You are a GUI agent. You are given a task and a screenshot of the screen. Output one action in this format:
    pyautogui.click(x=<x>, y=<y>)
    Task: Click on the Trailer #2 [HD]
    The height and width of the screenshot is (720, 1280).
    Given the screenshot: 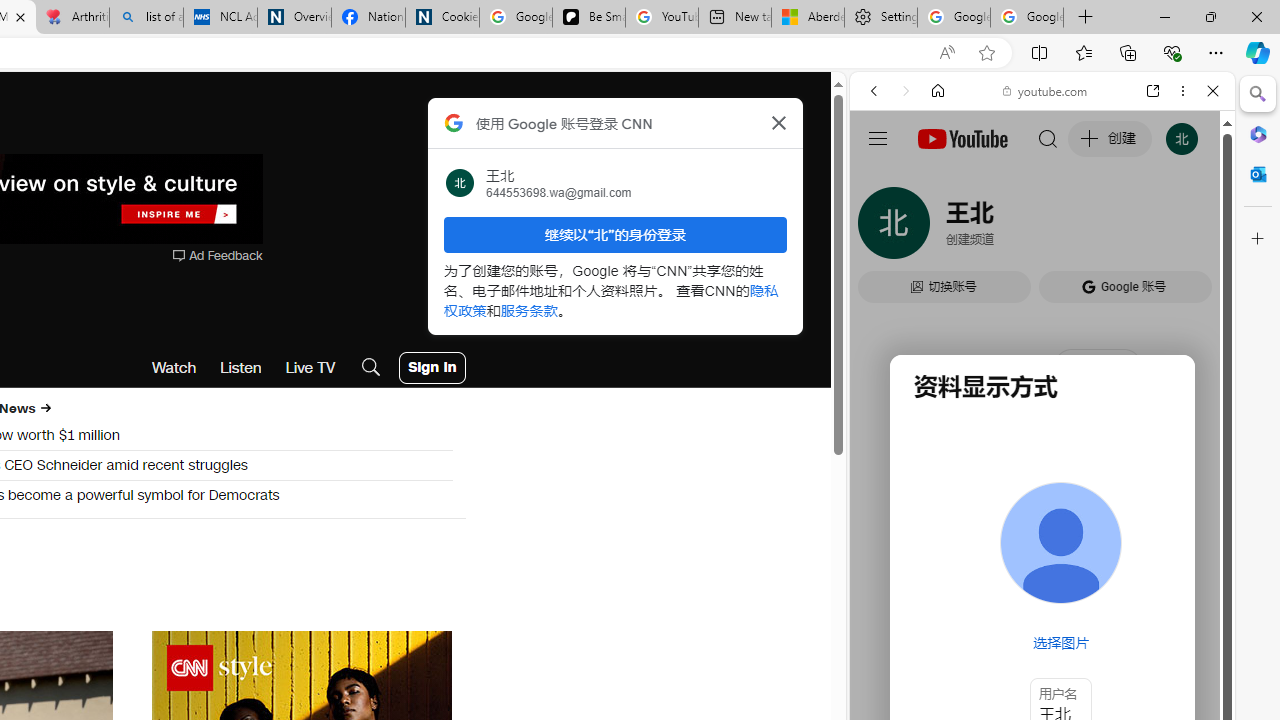 What is the action you would take?
    pyautogui.click(x=1042, y=592)
    